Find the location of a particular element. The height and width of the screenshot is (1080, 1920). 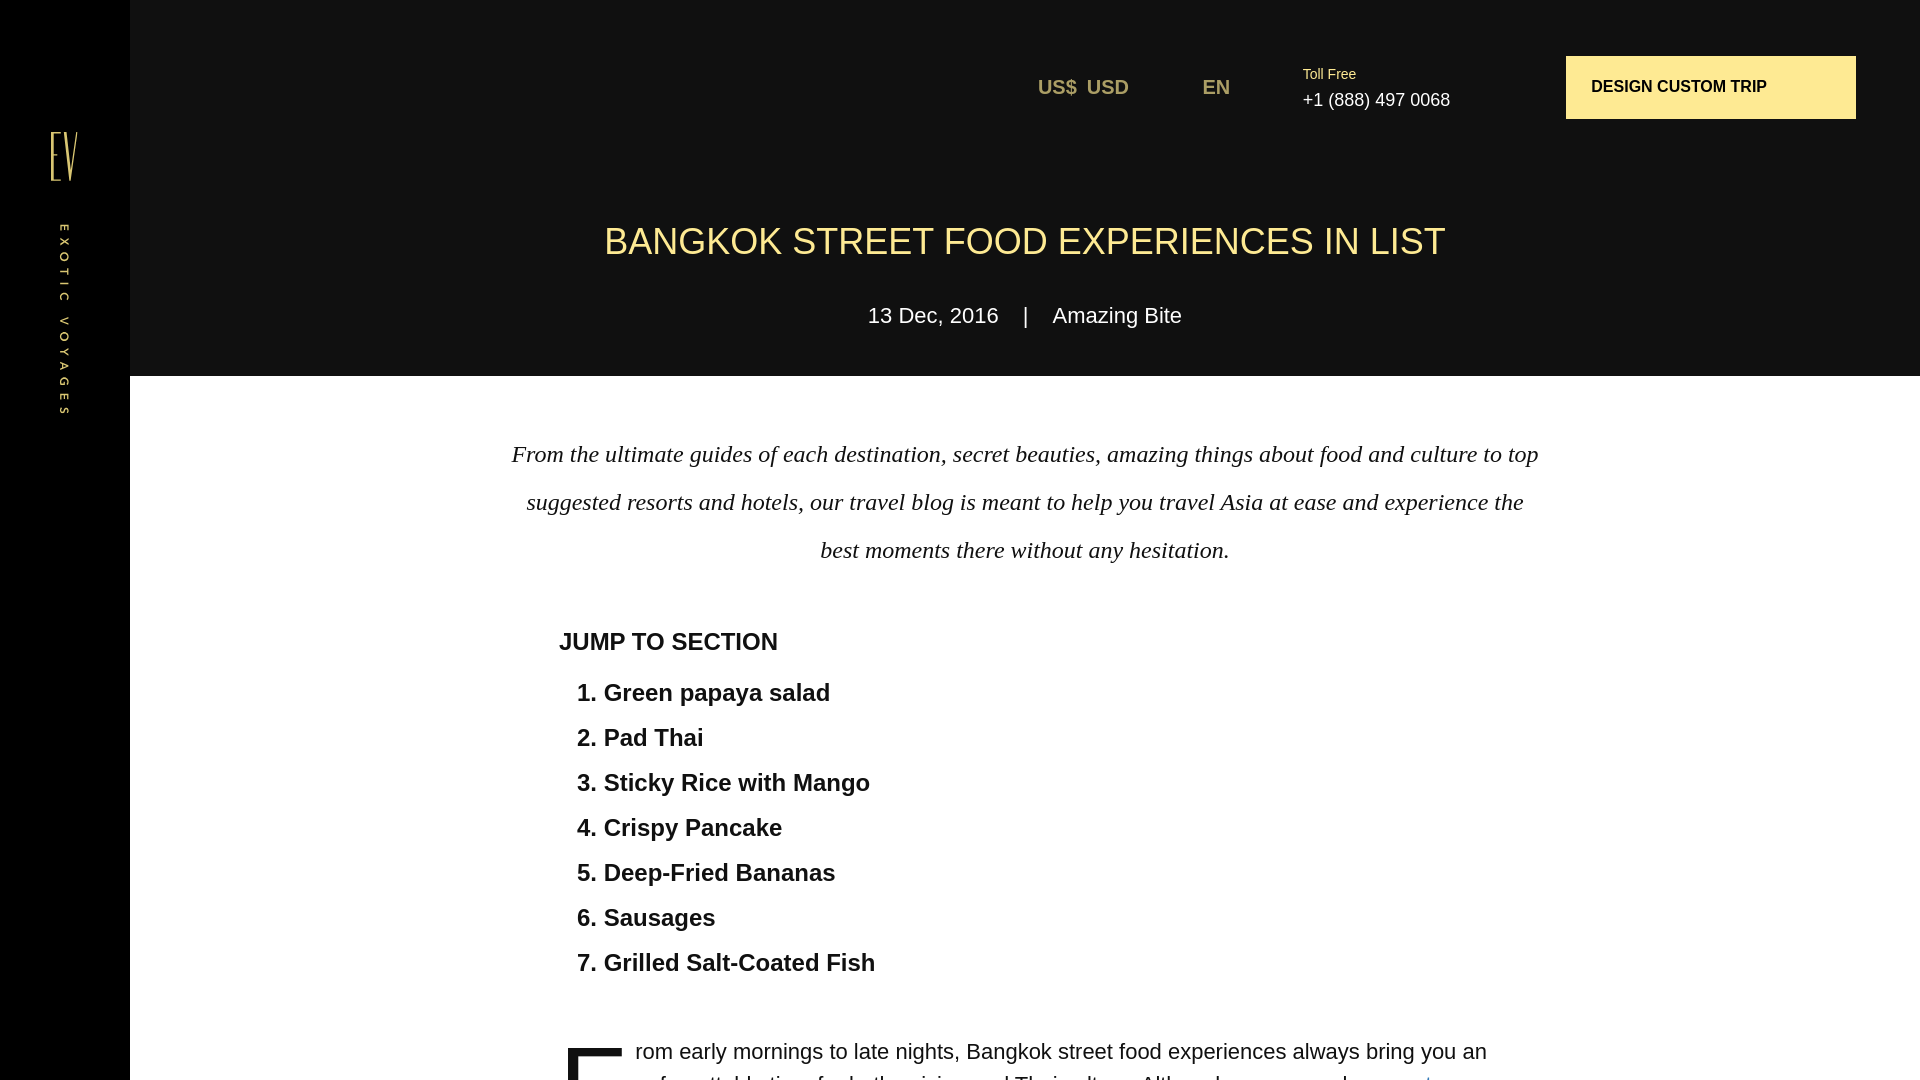

Blog is located at coordinates (65, 699).